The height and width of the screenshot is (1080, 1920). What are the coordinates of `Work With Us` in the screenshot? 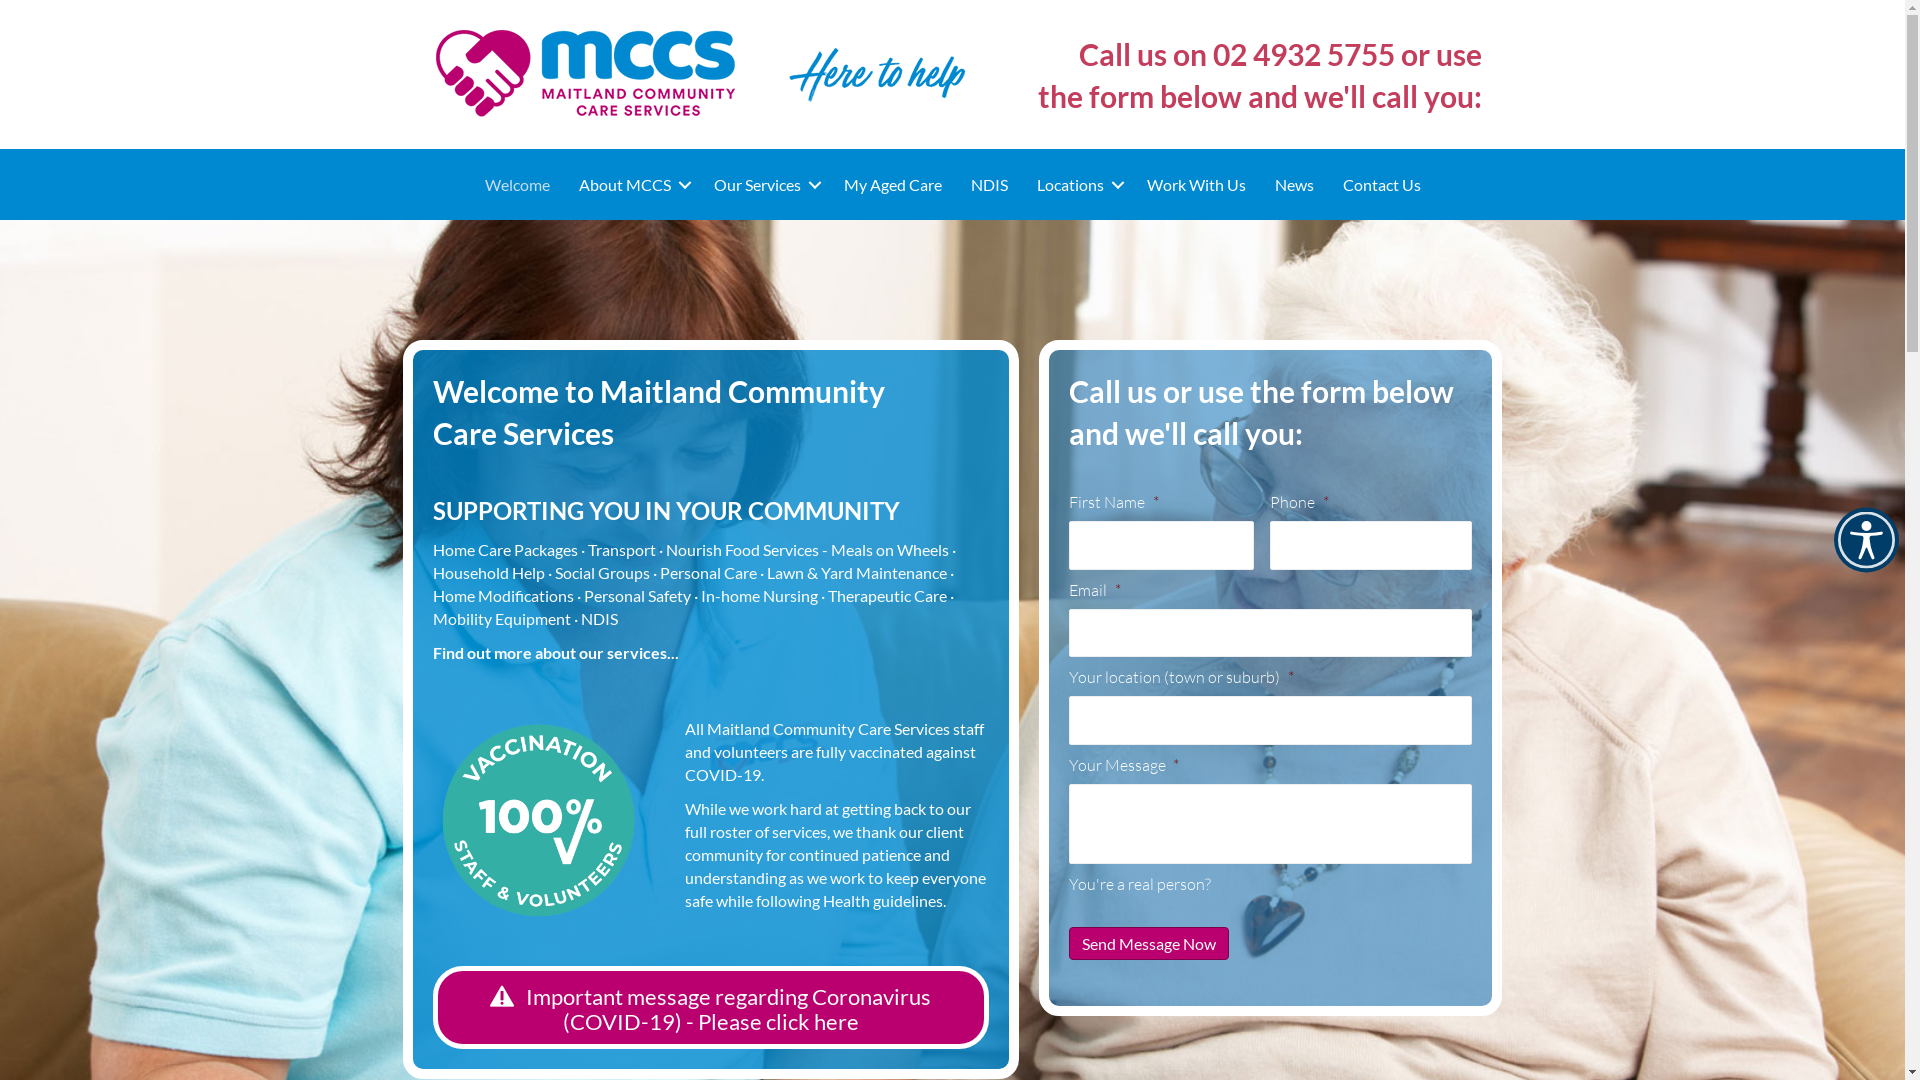 It's located at (1196, 184).